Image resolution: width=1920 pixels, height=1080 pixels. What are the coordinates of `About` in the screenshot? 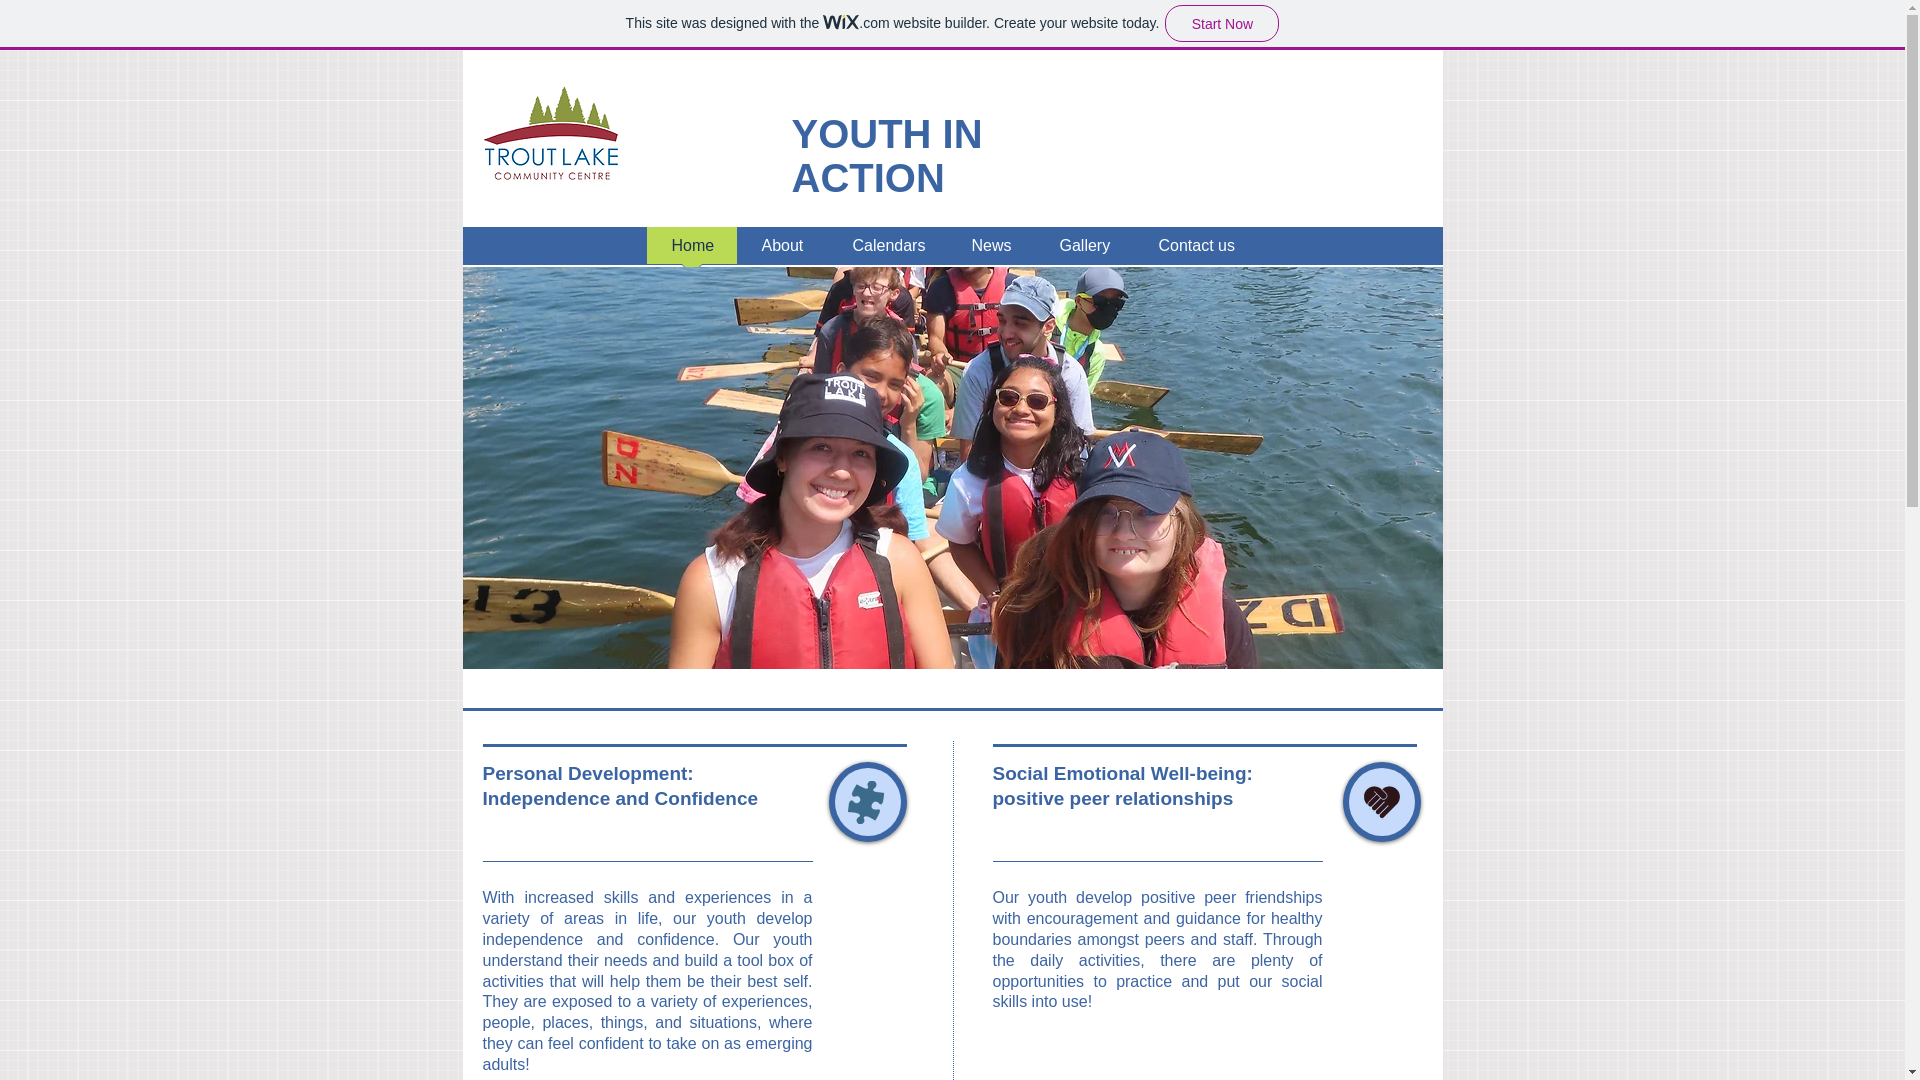 It's located at (781, 251).